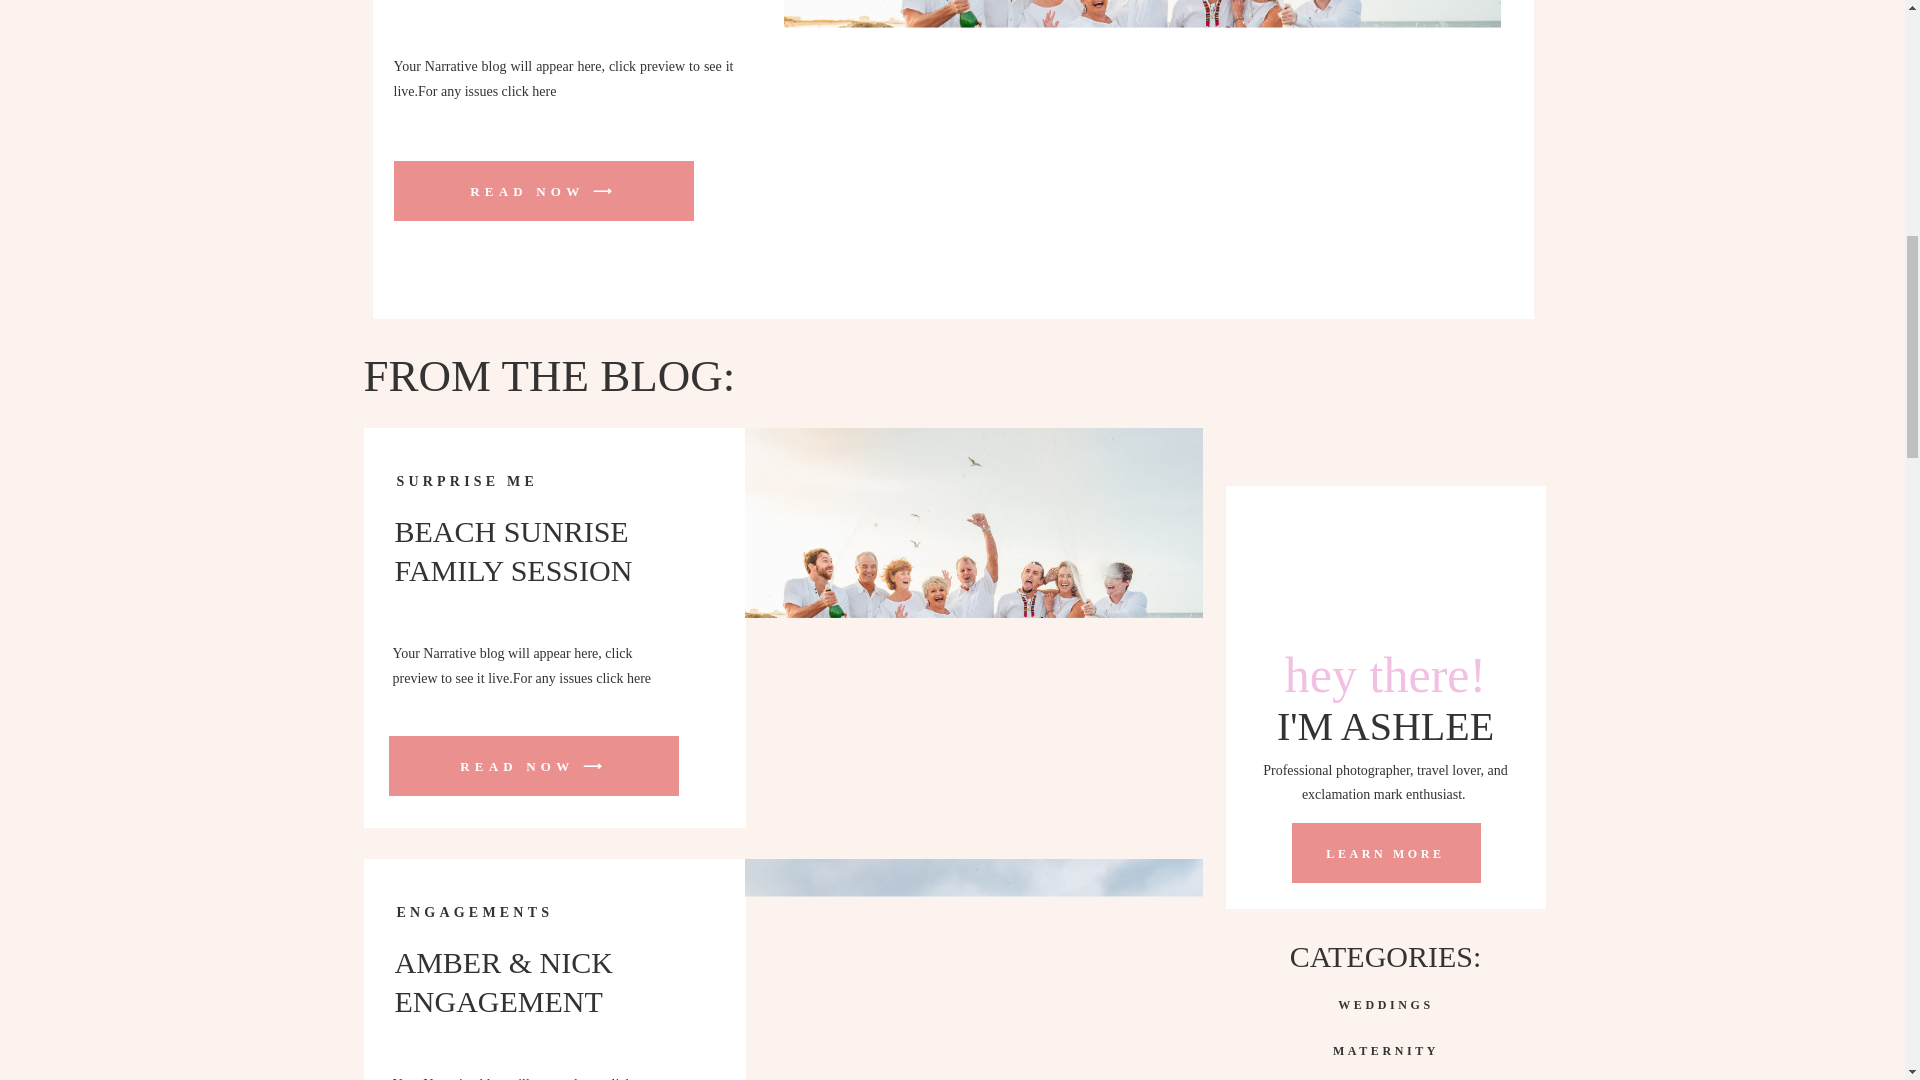  What do you see at coordinates (1386, 1048) in the screenshot?
I see `MATERNITY` at bounding box center [1386, 1048].